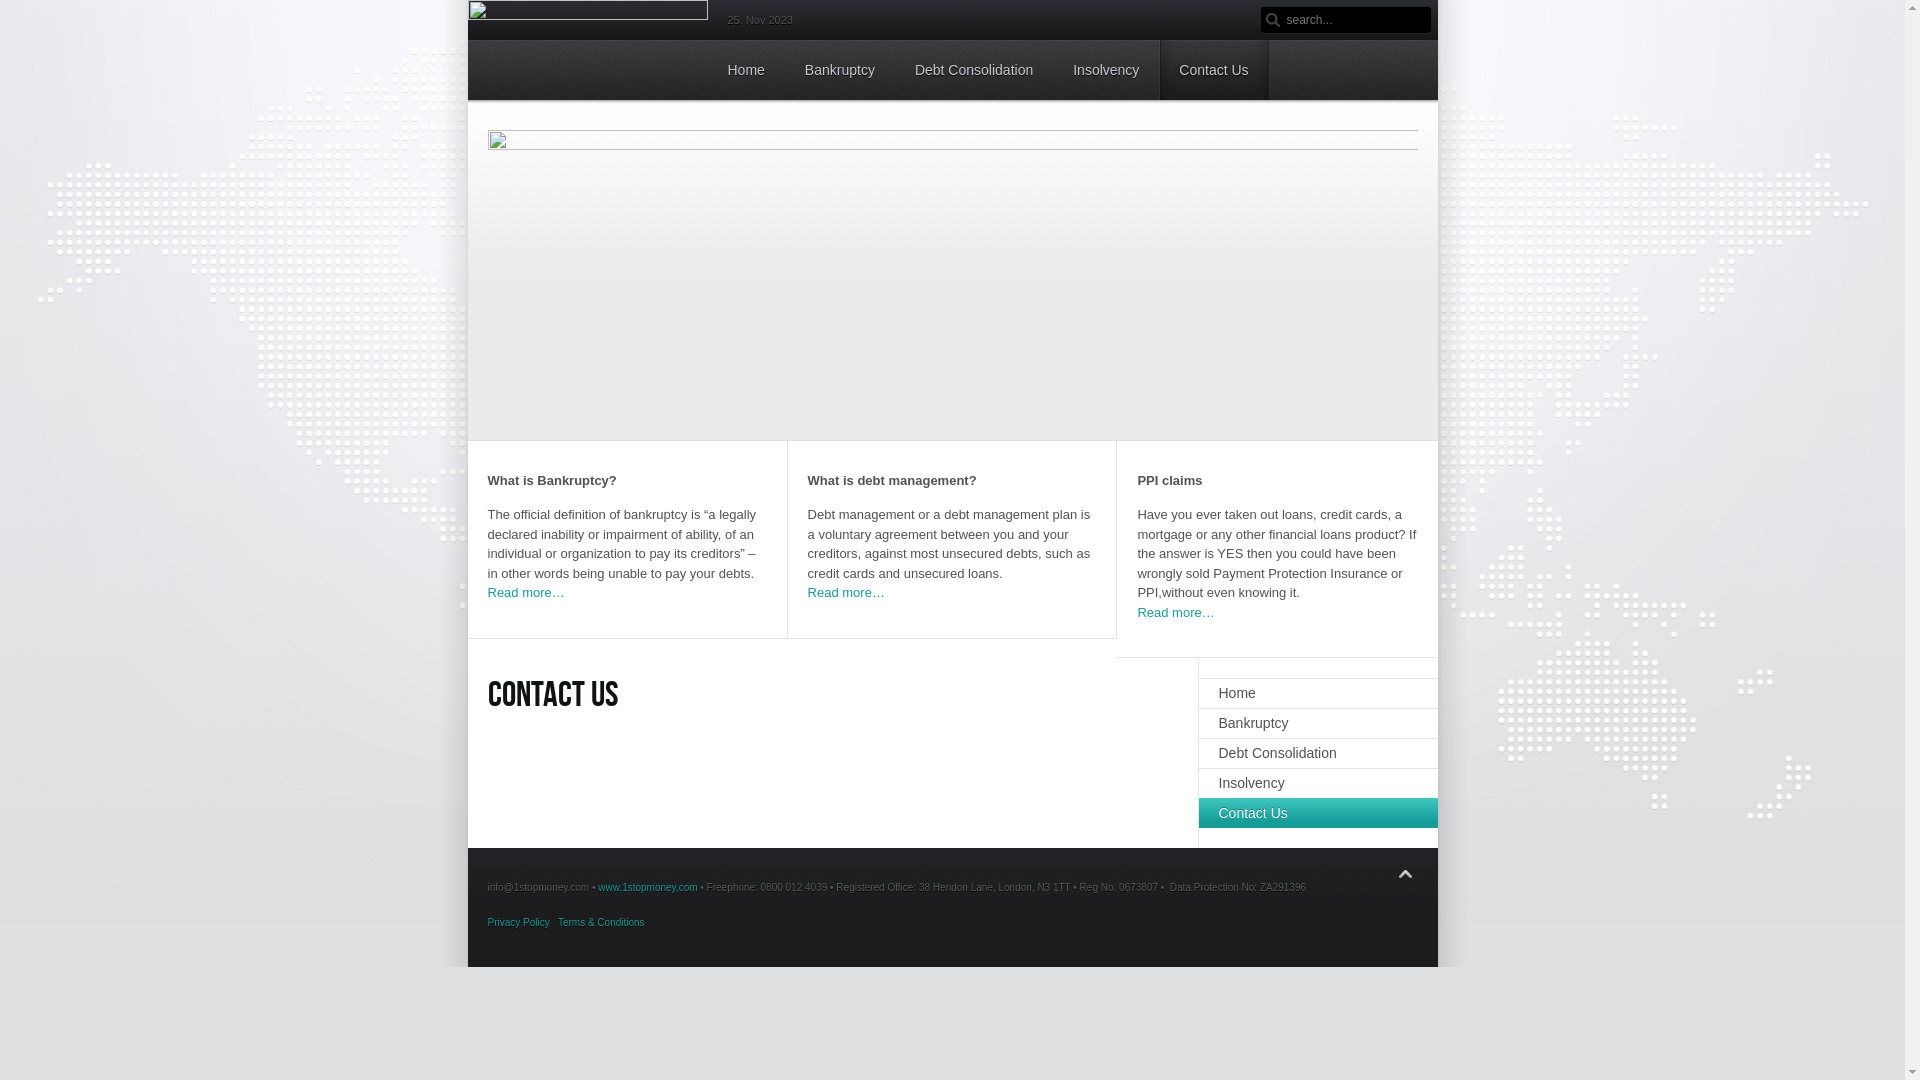 The height and width of the screenshot is (1080, 1920). What do you see at coordinates (1318, 753) in the screenshot?
I see `Debt Consolidation` at bounding box center [1318, 753].